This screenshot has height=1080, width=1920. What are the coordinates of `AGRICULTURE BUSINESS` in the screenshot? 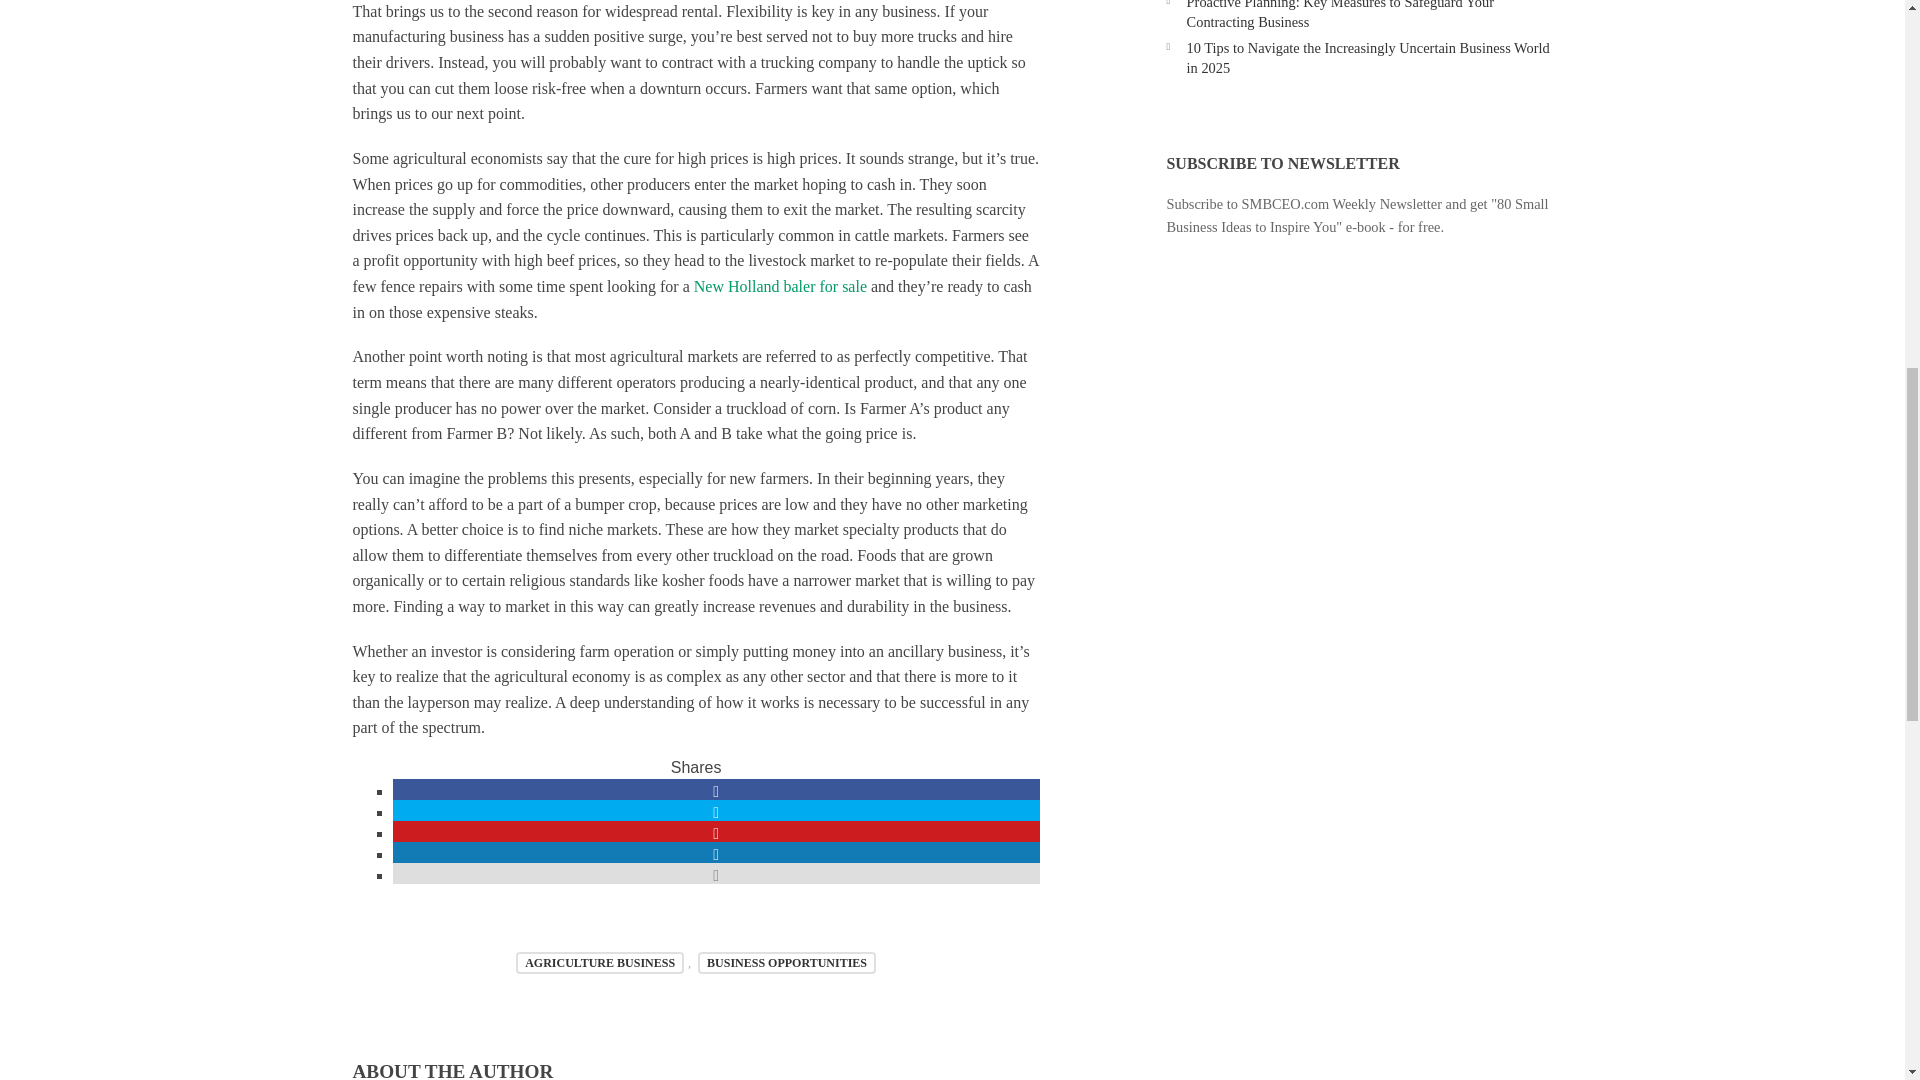 It's located at (600, 962).